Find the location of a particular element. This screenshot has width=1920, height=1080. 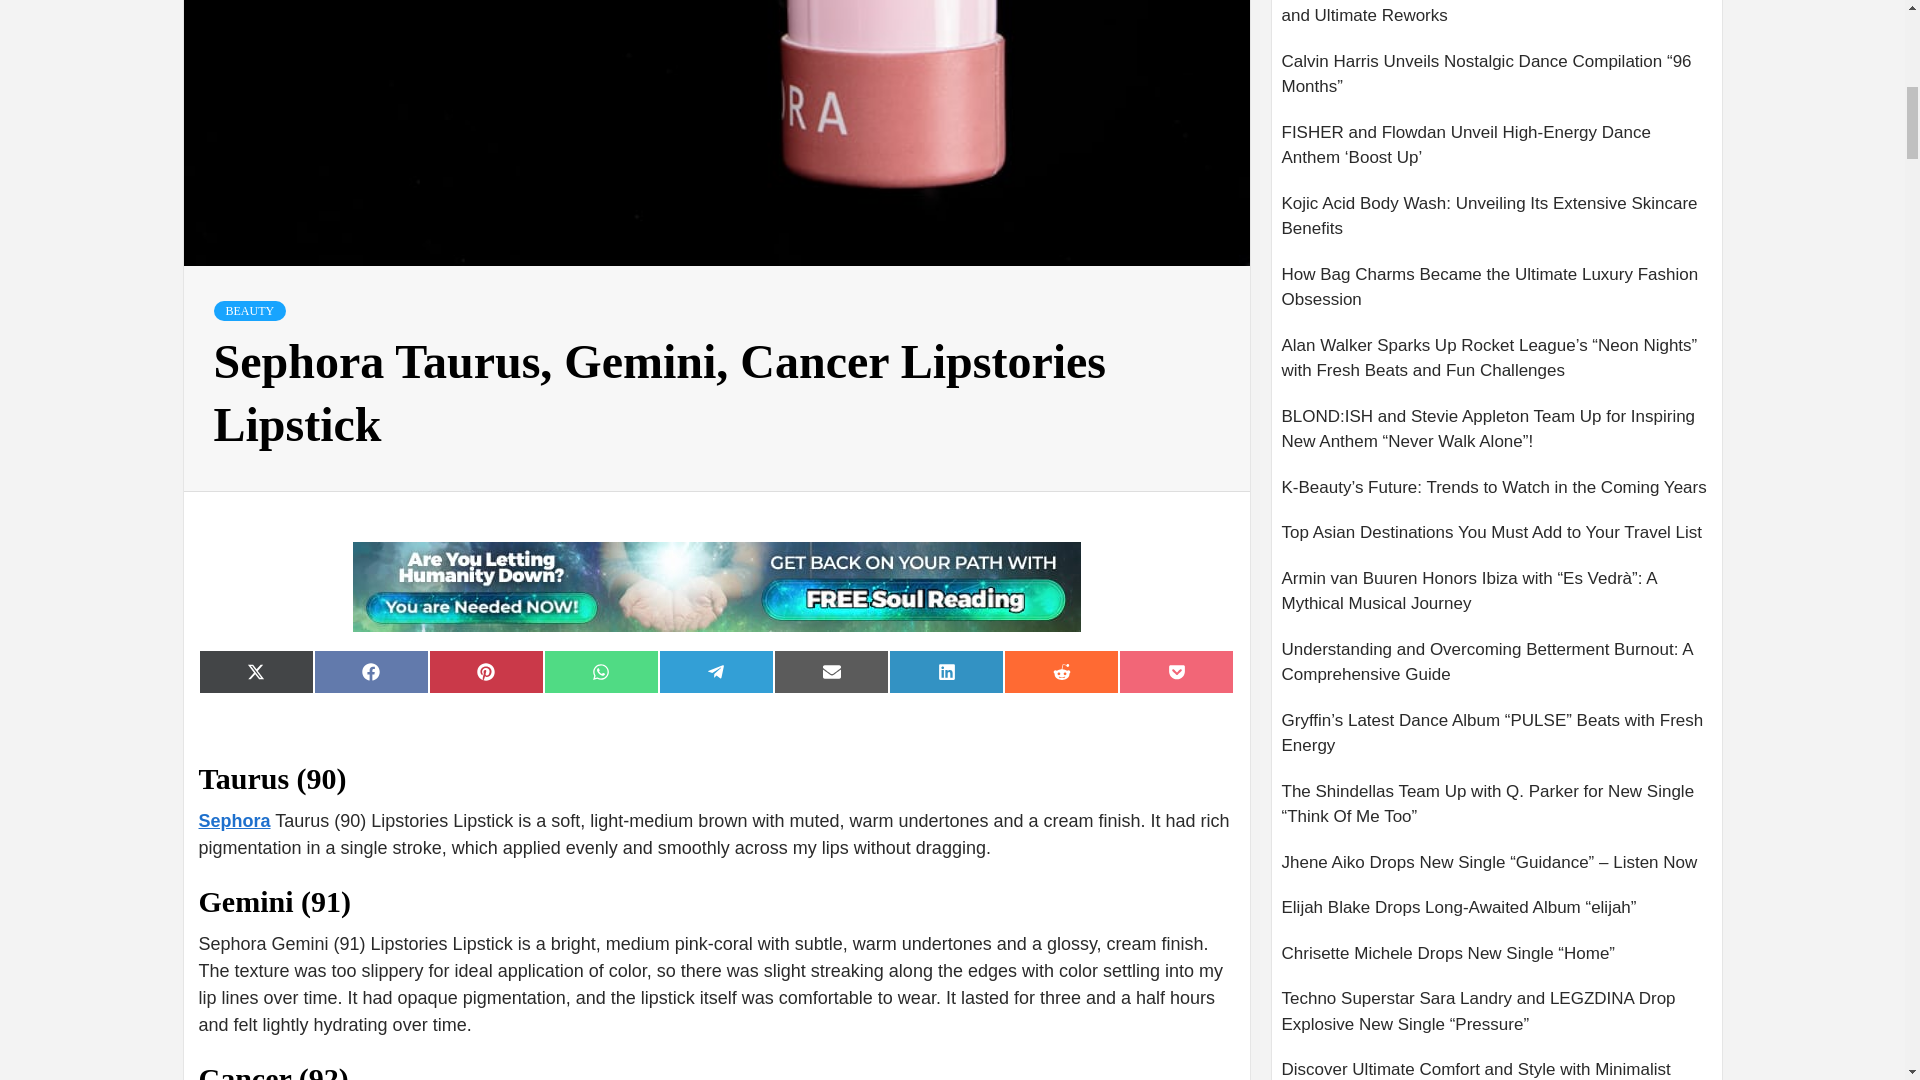

Share on WhatsApp is located at coordinates (600, 672).